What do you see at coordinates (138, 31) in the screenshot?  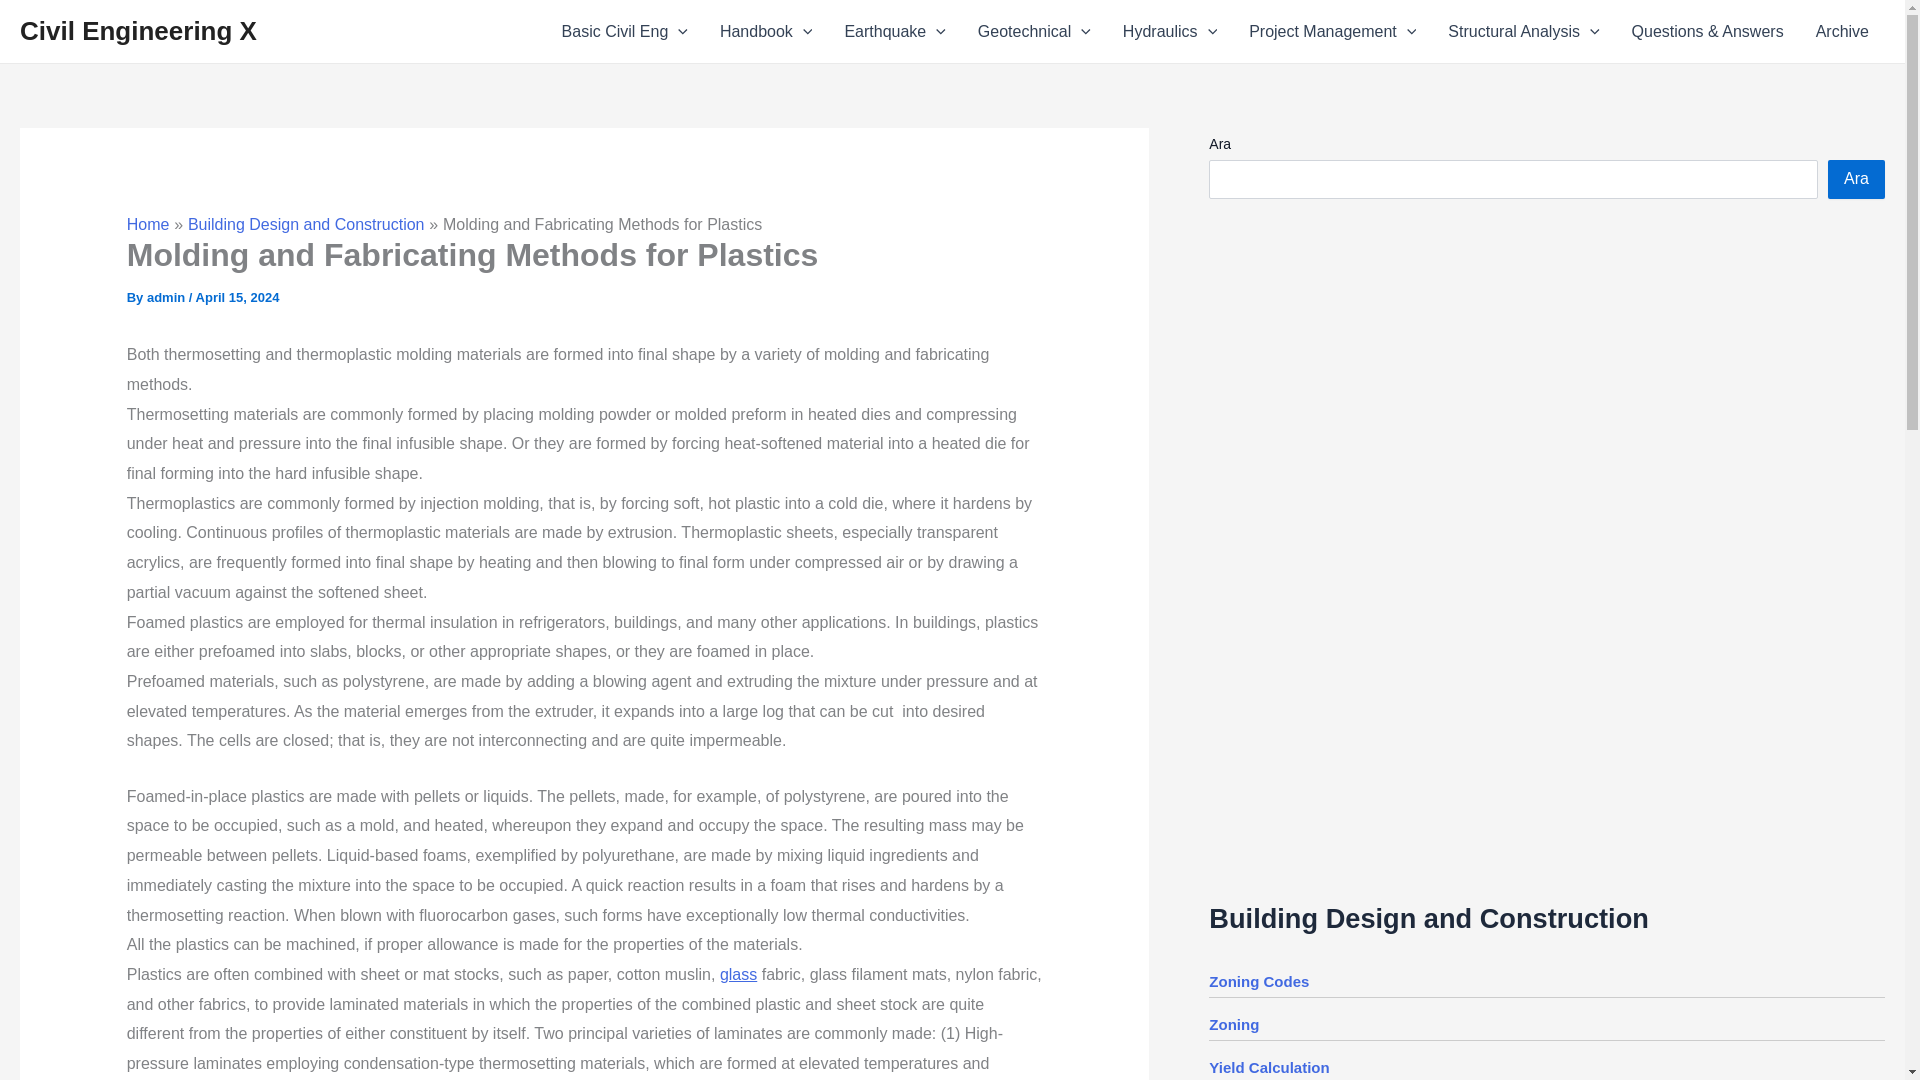 I see `Civil Engineering X` at bounding box center [138, 31].